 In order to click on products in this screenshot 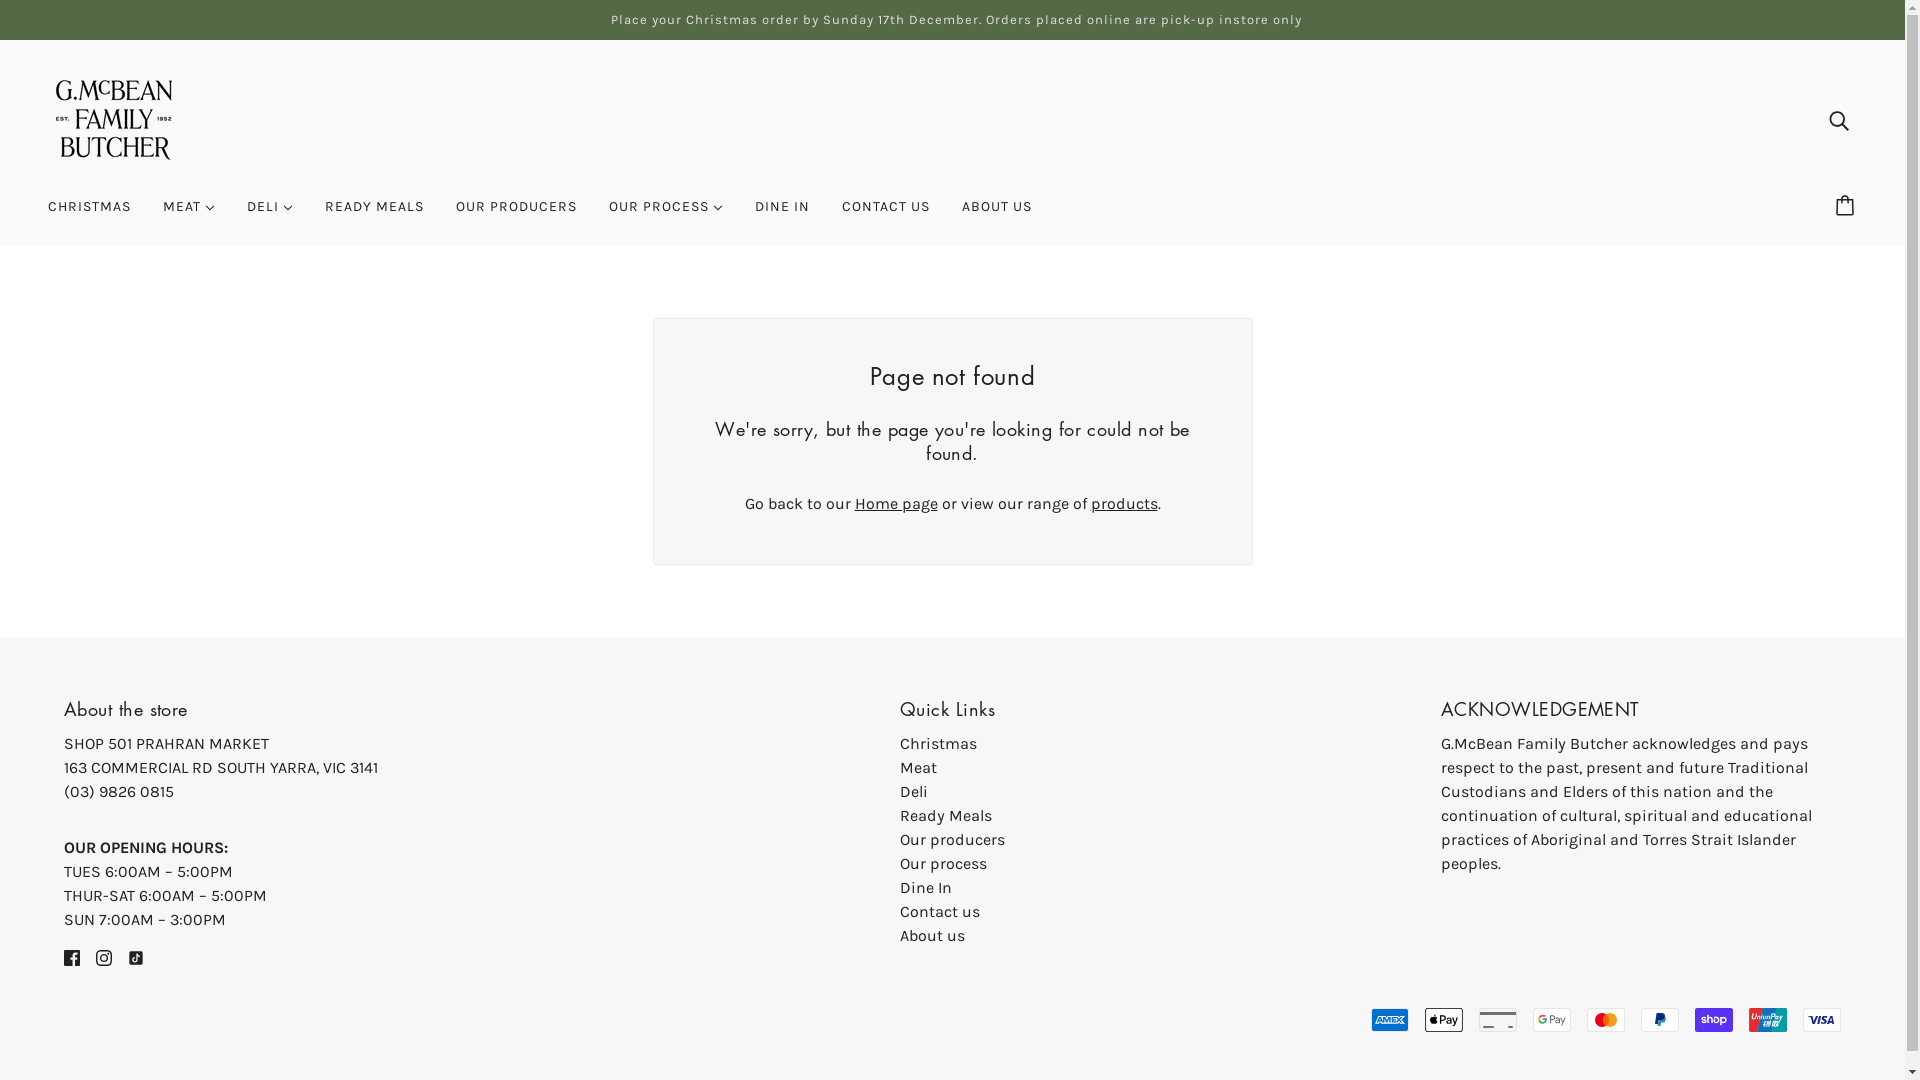, I will do `click(1124, 504)`.